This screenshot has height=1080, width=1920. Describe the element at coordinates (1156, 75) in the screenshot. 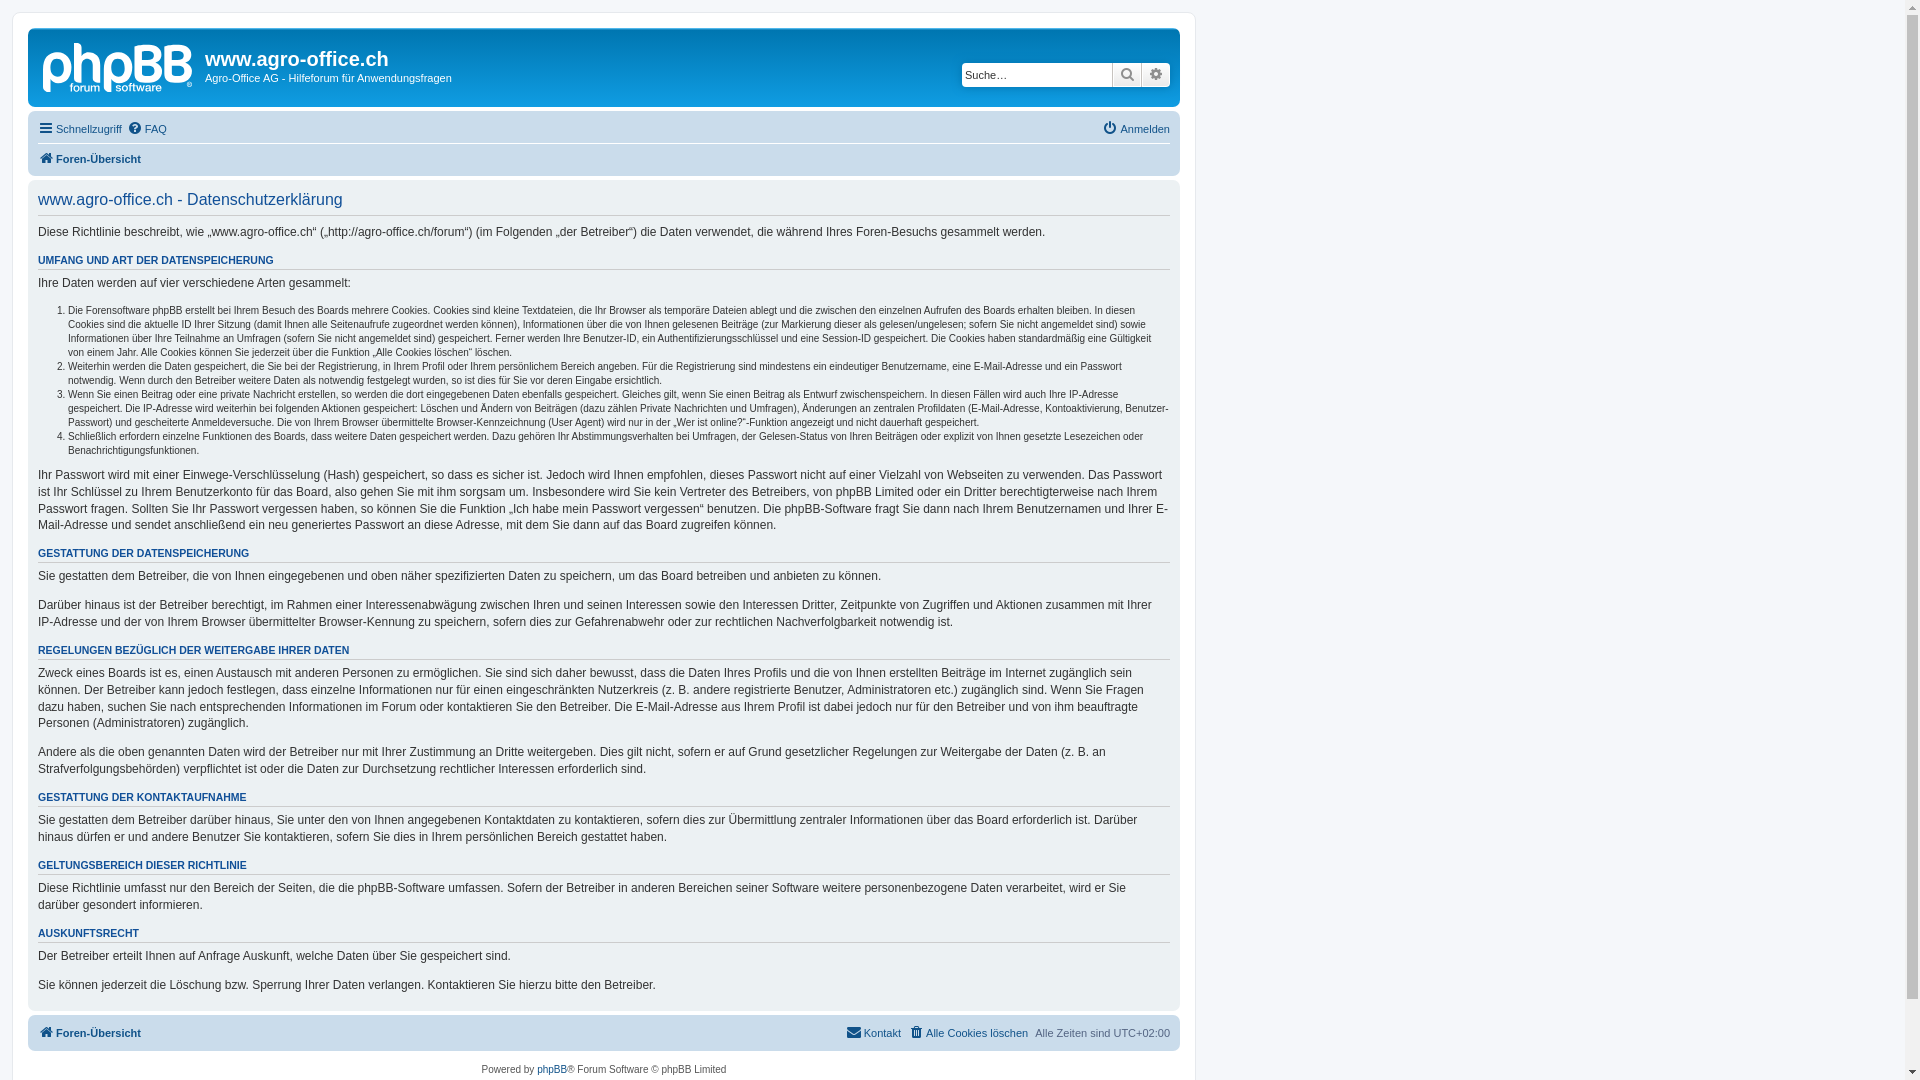

I see `Erweiterte Suche` at that location.